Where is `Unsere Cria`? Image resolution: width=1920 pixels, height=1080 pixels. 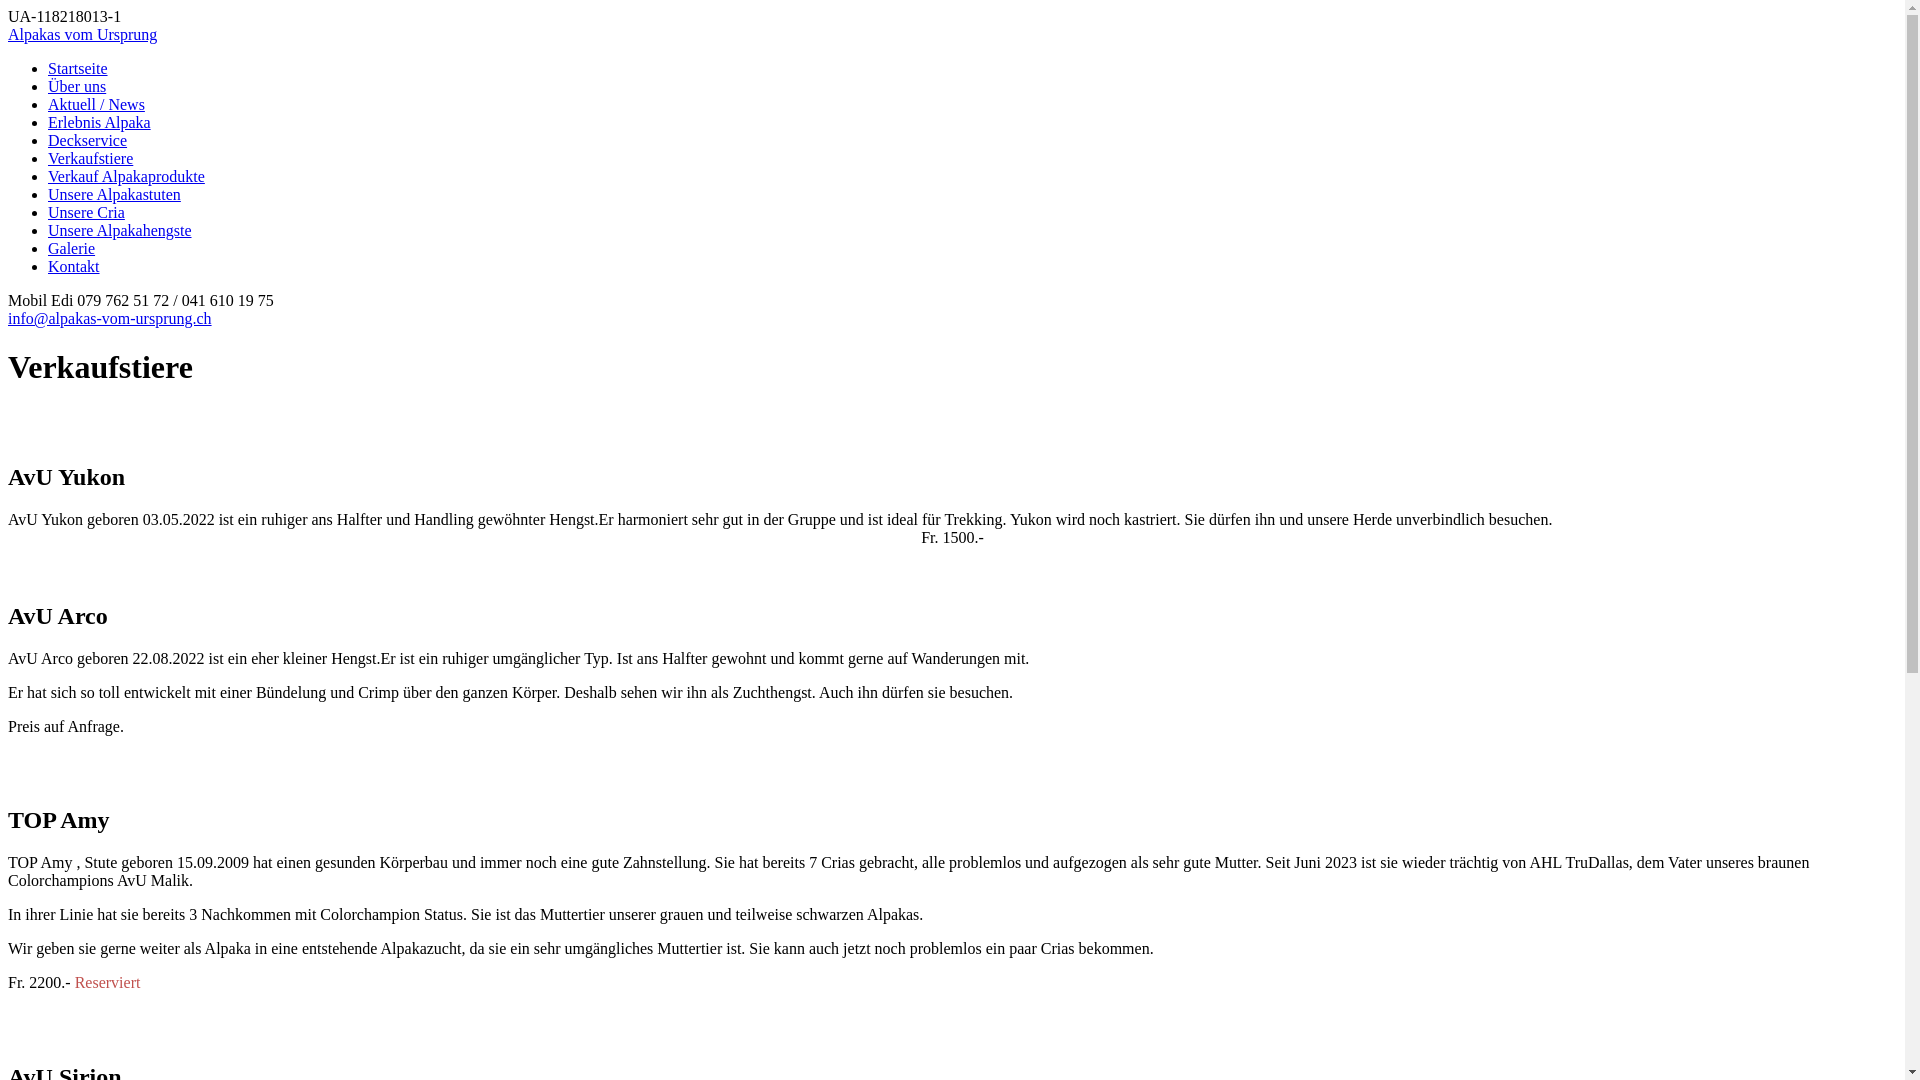
Unsere Cria is located at coordinates (86, 212).